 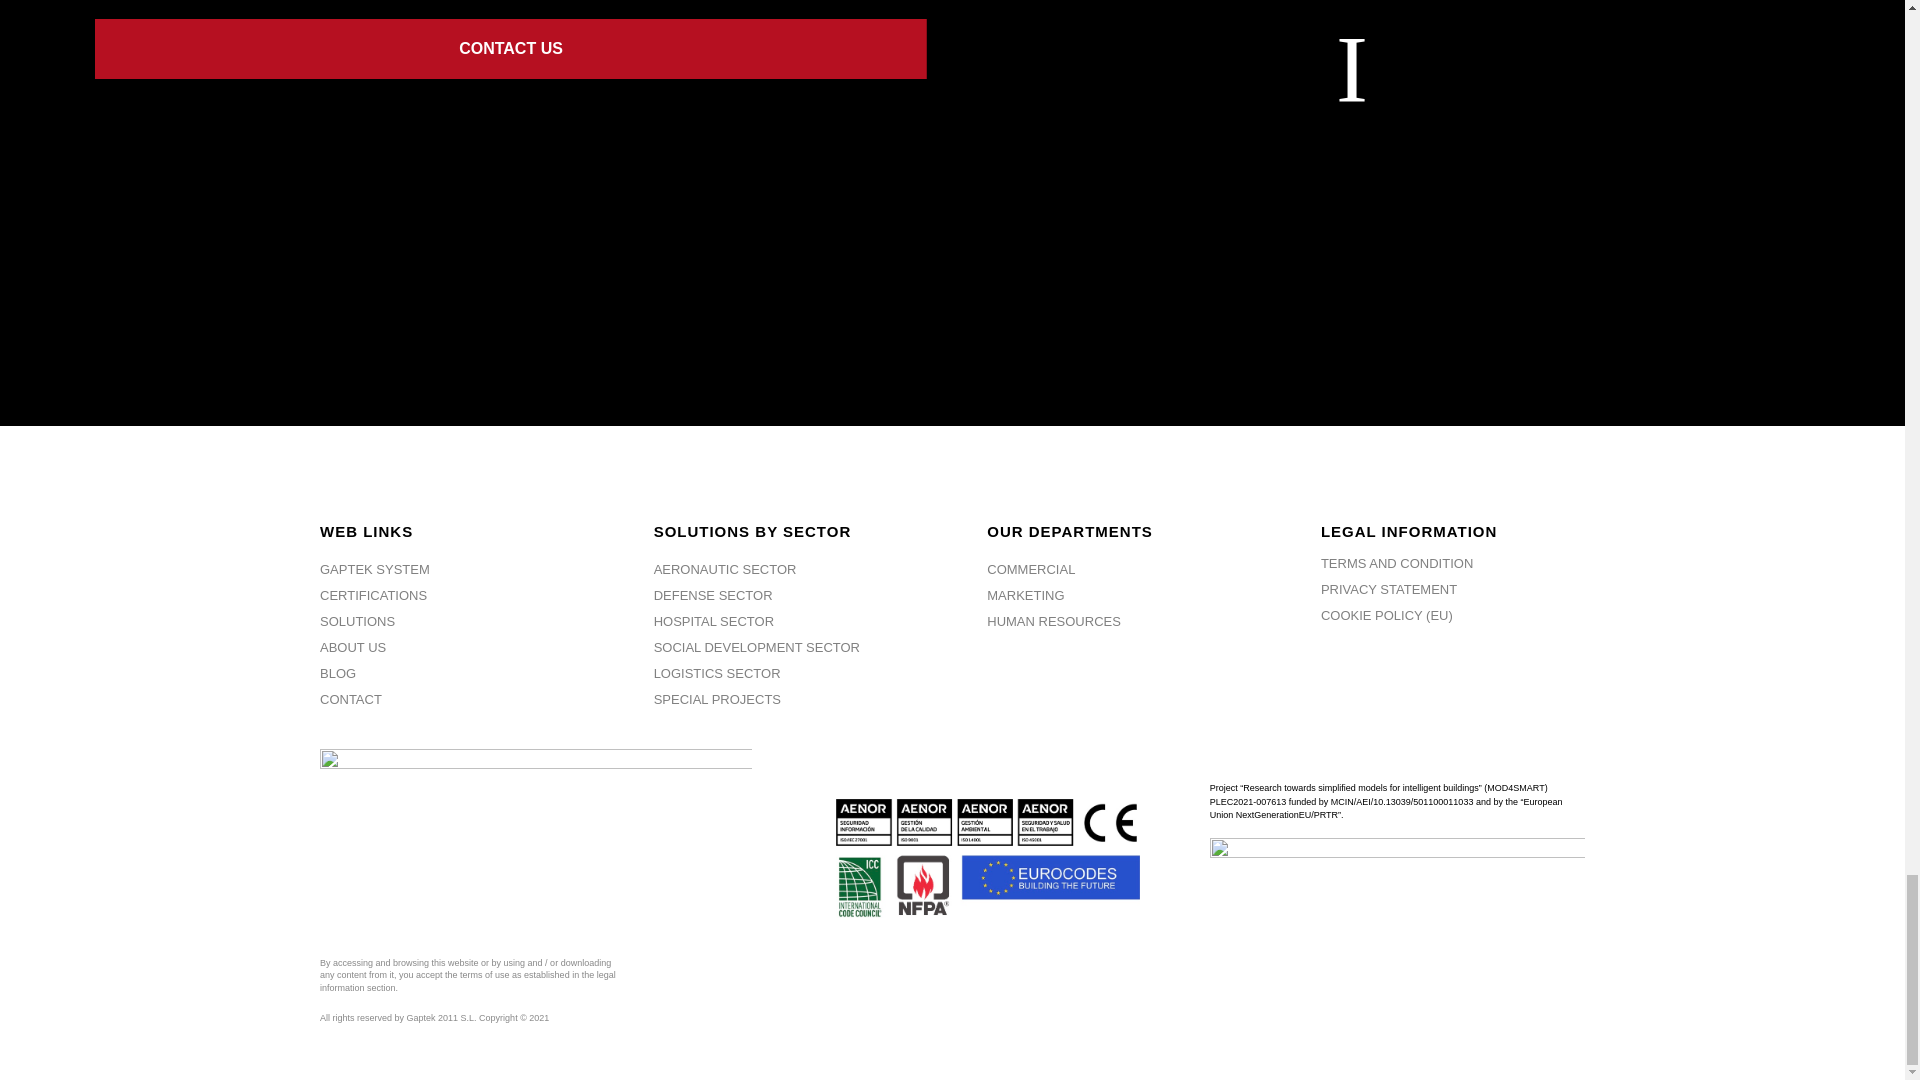 What do you see at coordinates (757, 647) in the screenshot?
I see `SOCIAL DEVELOPMENT SECTOR` at bounding box center [757, 647].